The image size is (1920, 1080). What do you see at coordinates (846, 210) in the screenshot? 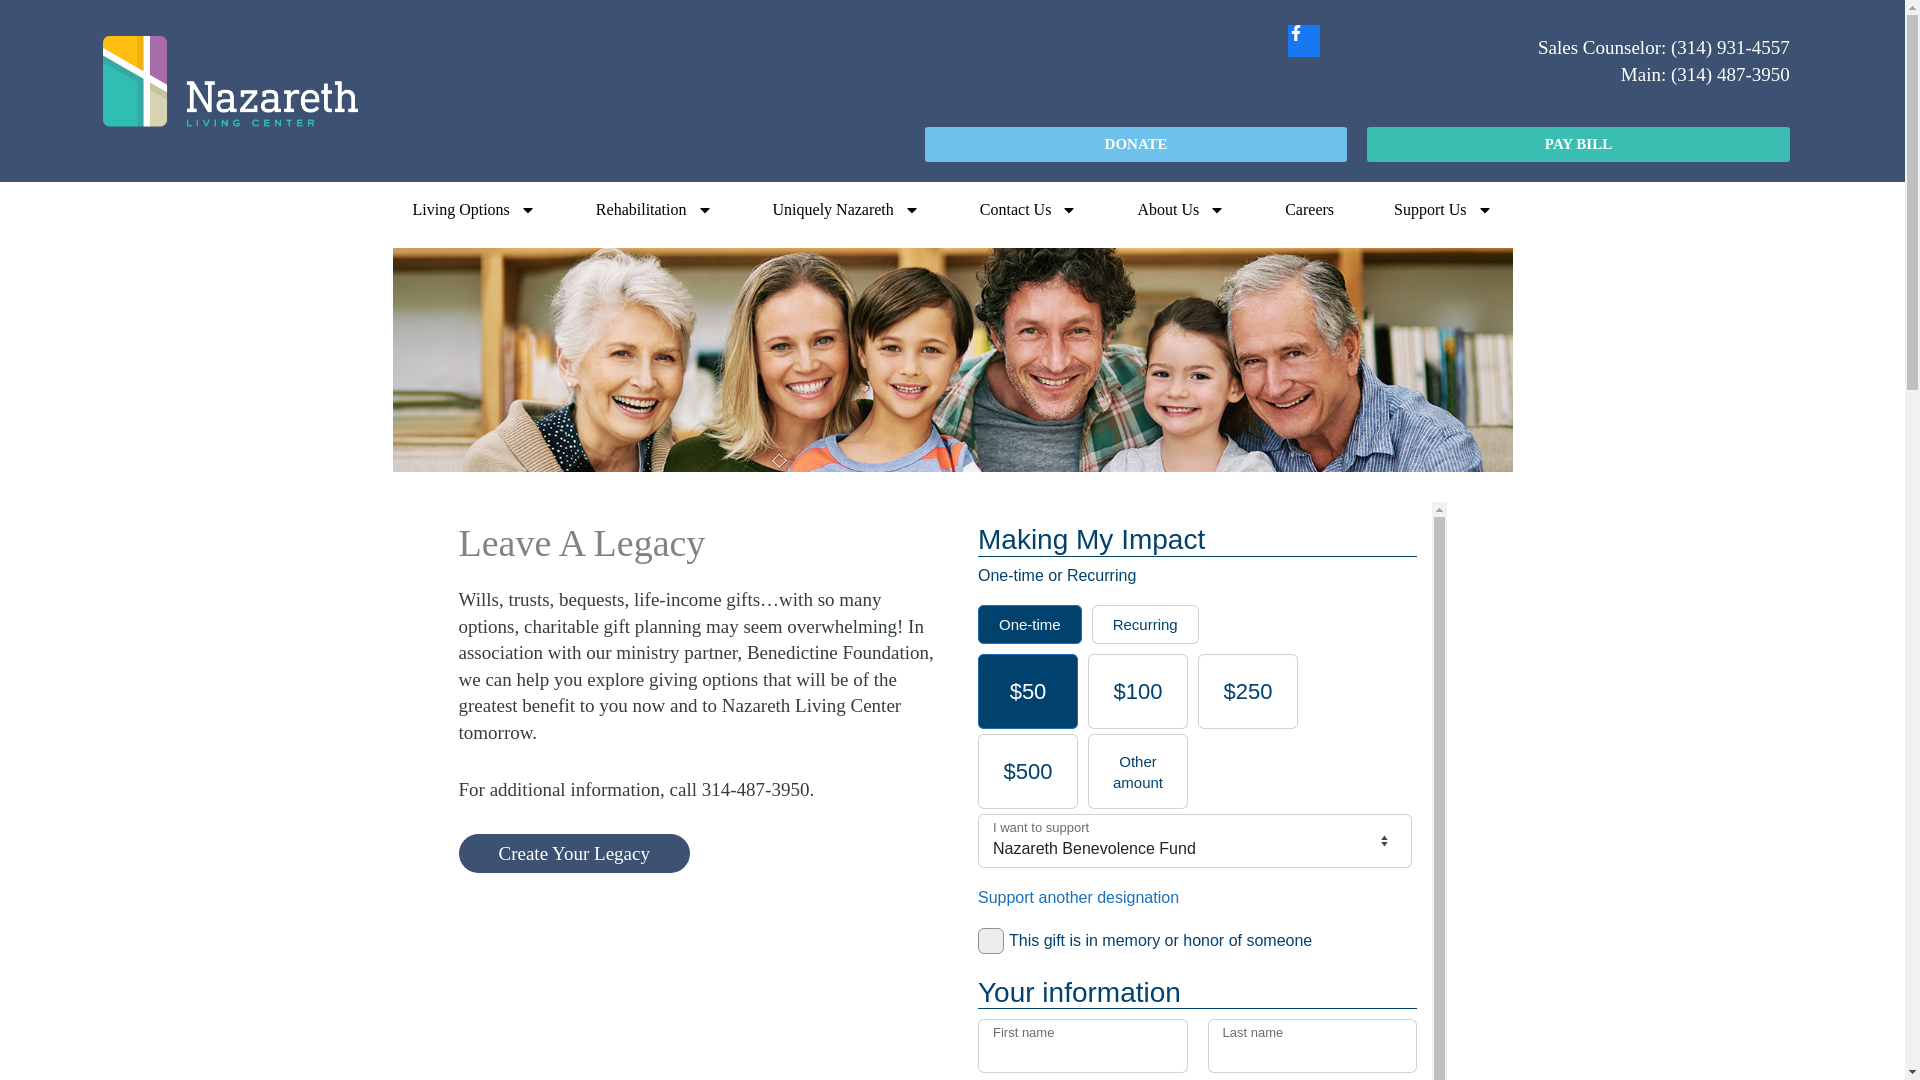
I see `Uniquely Nazareth` at bounding box center [846, 210].